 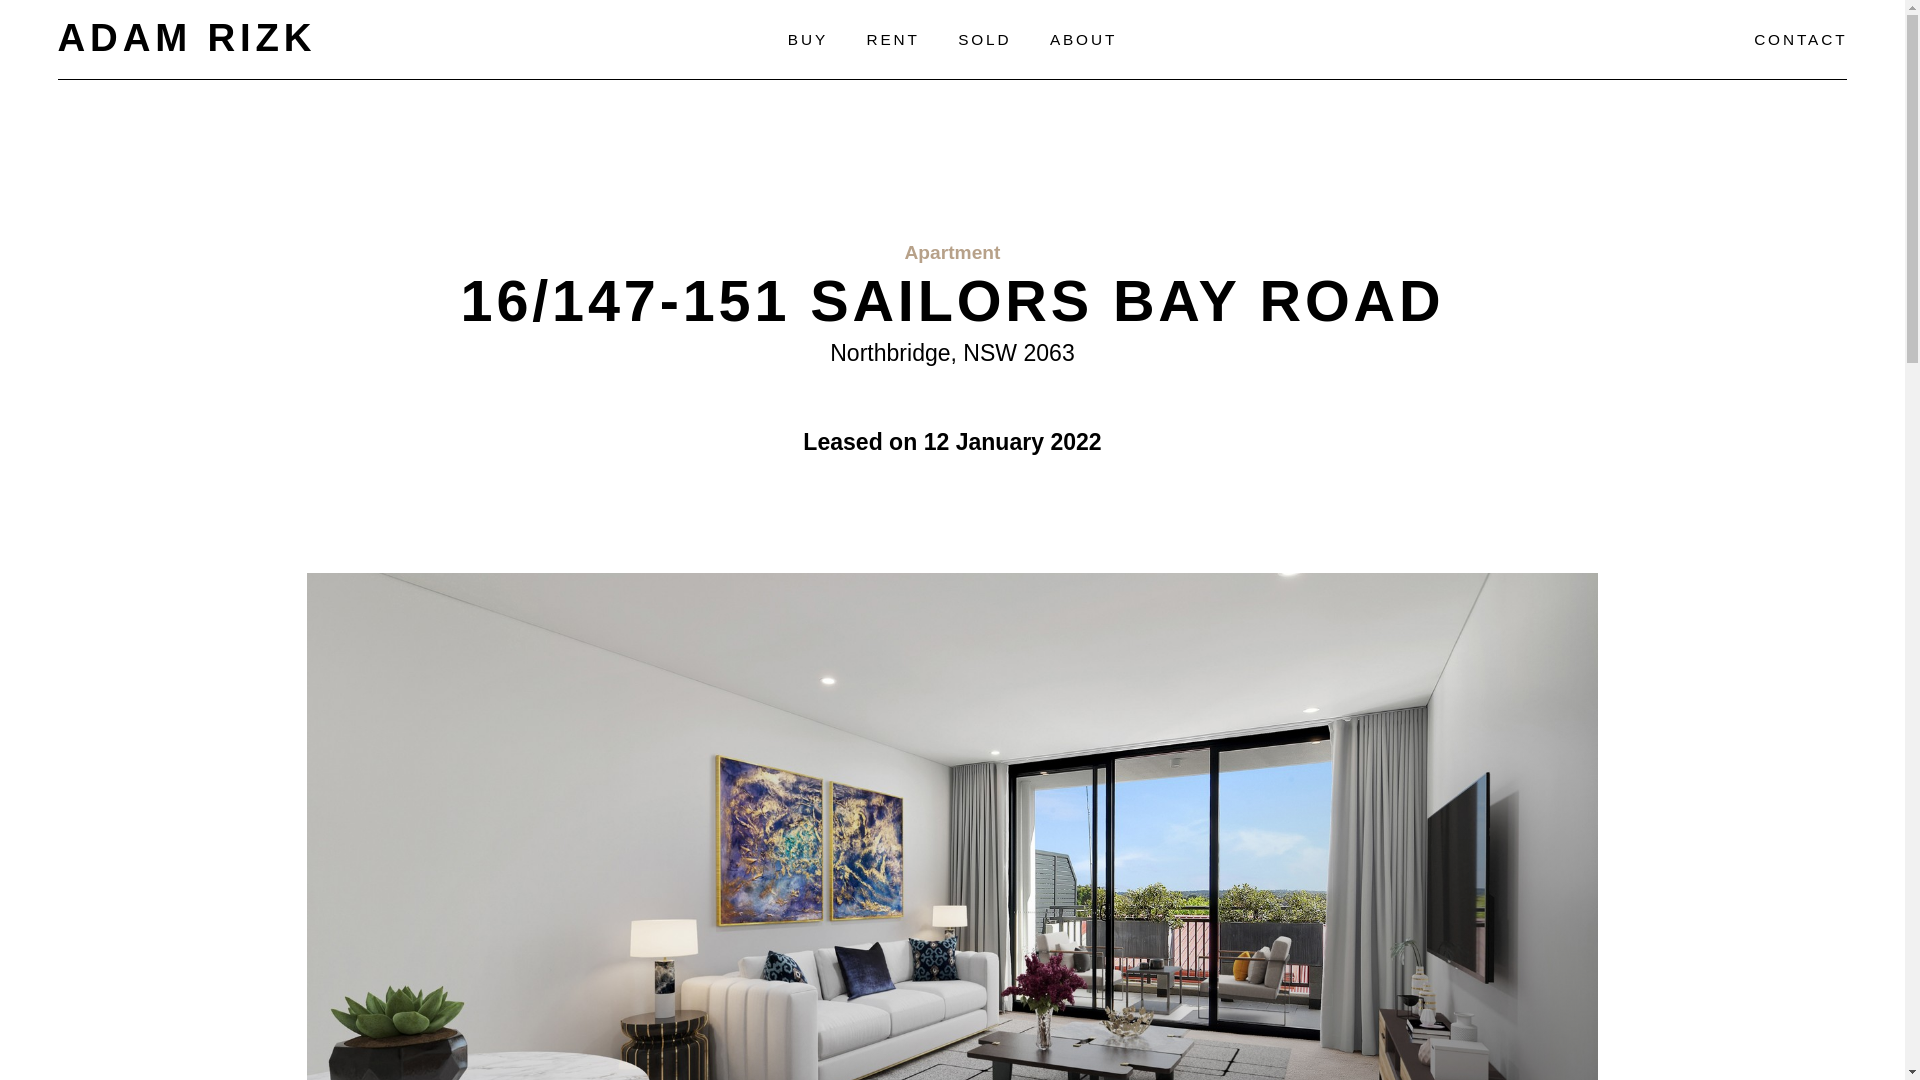 What do you see at coordinates (186, 38) in the screenshot?
I see `Adam Rizk` at bounding box center [186, 38].